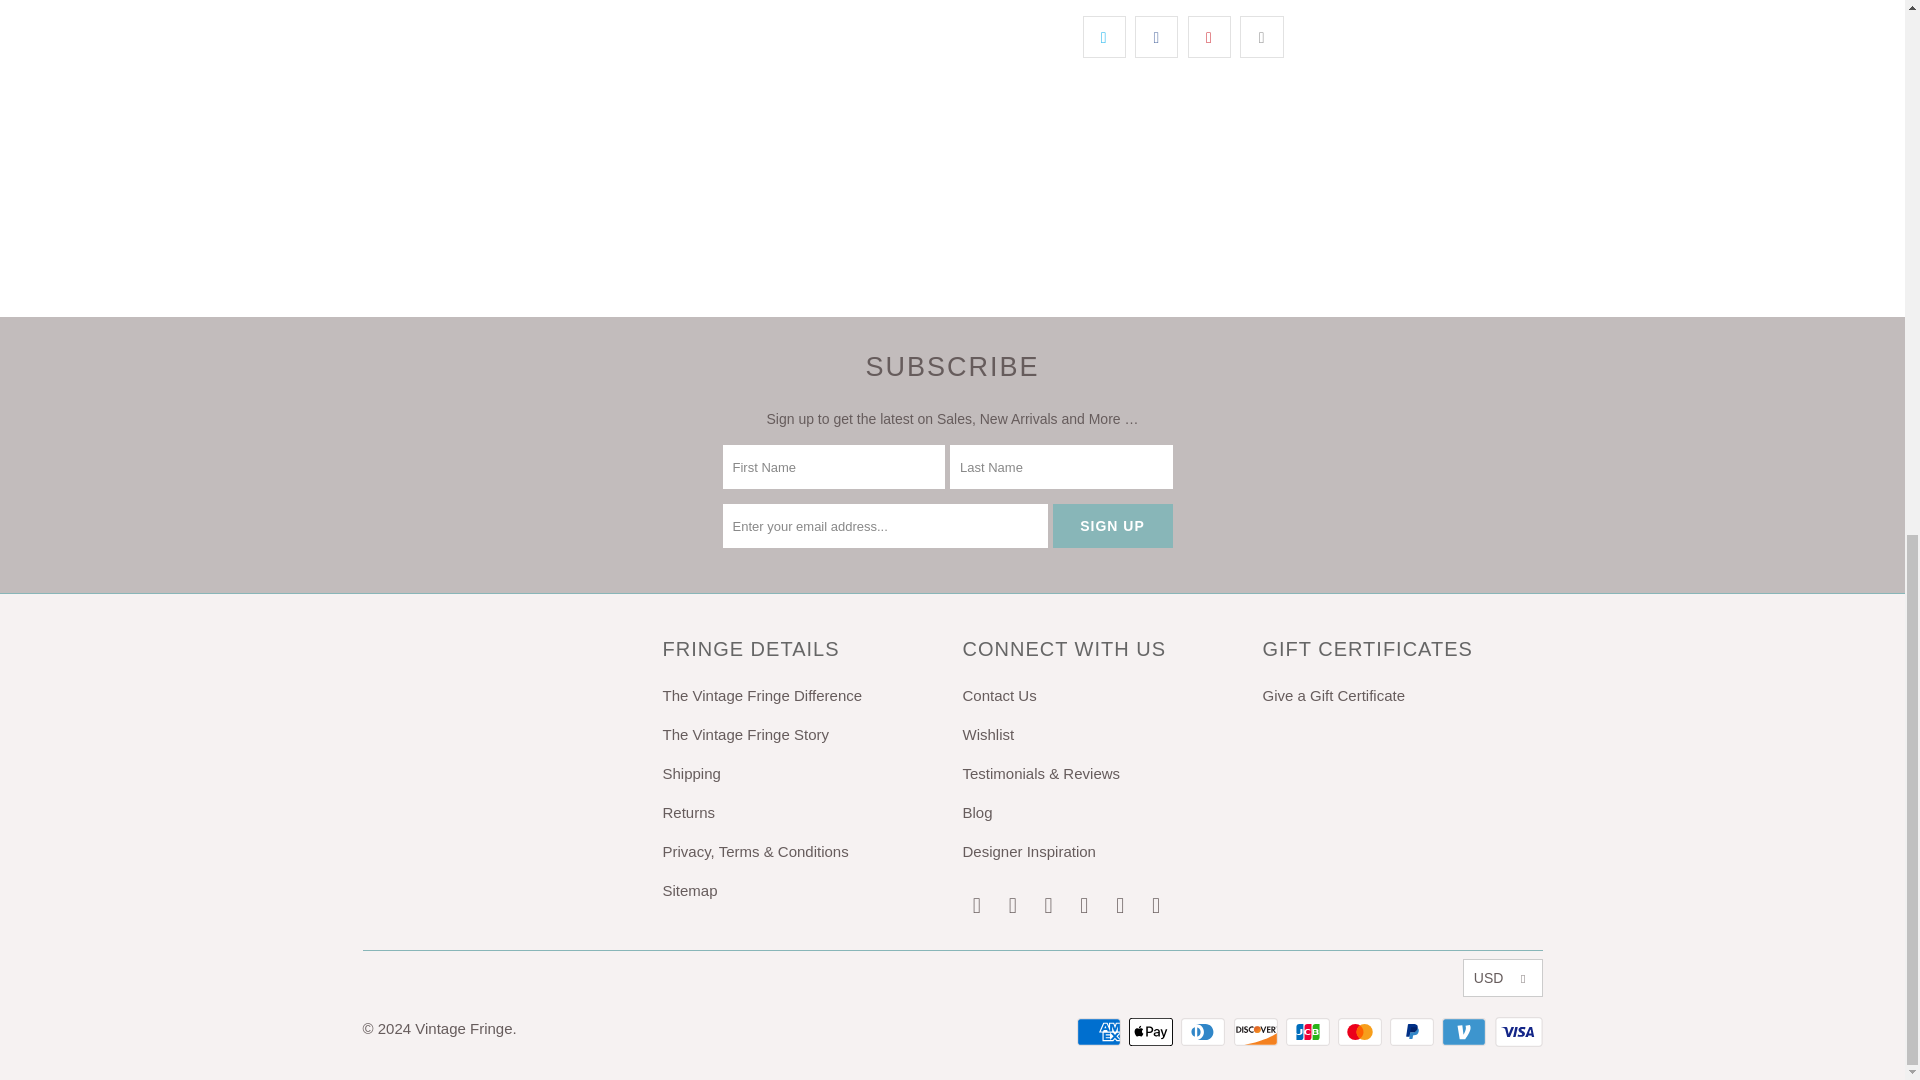 The image size is (1920, 1080). Describe the element at coordinates (1261, 37) in the screenshot. I see `Email this to a friend` at that location.